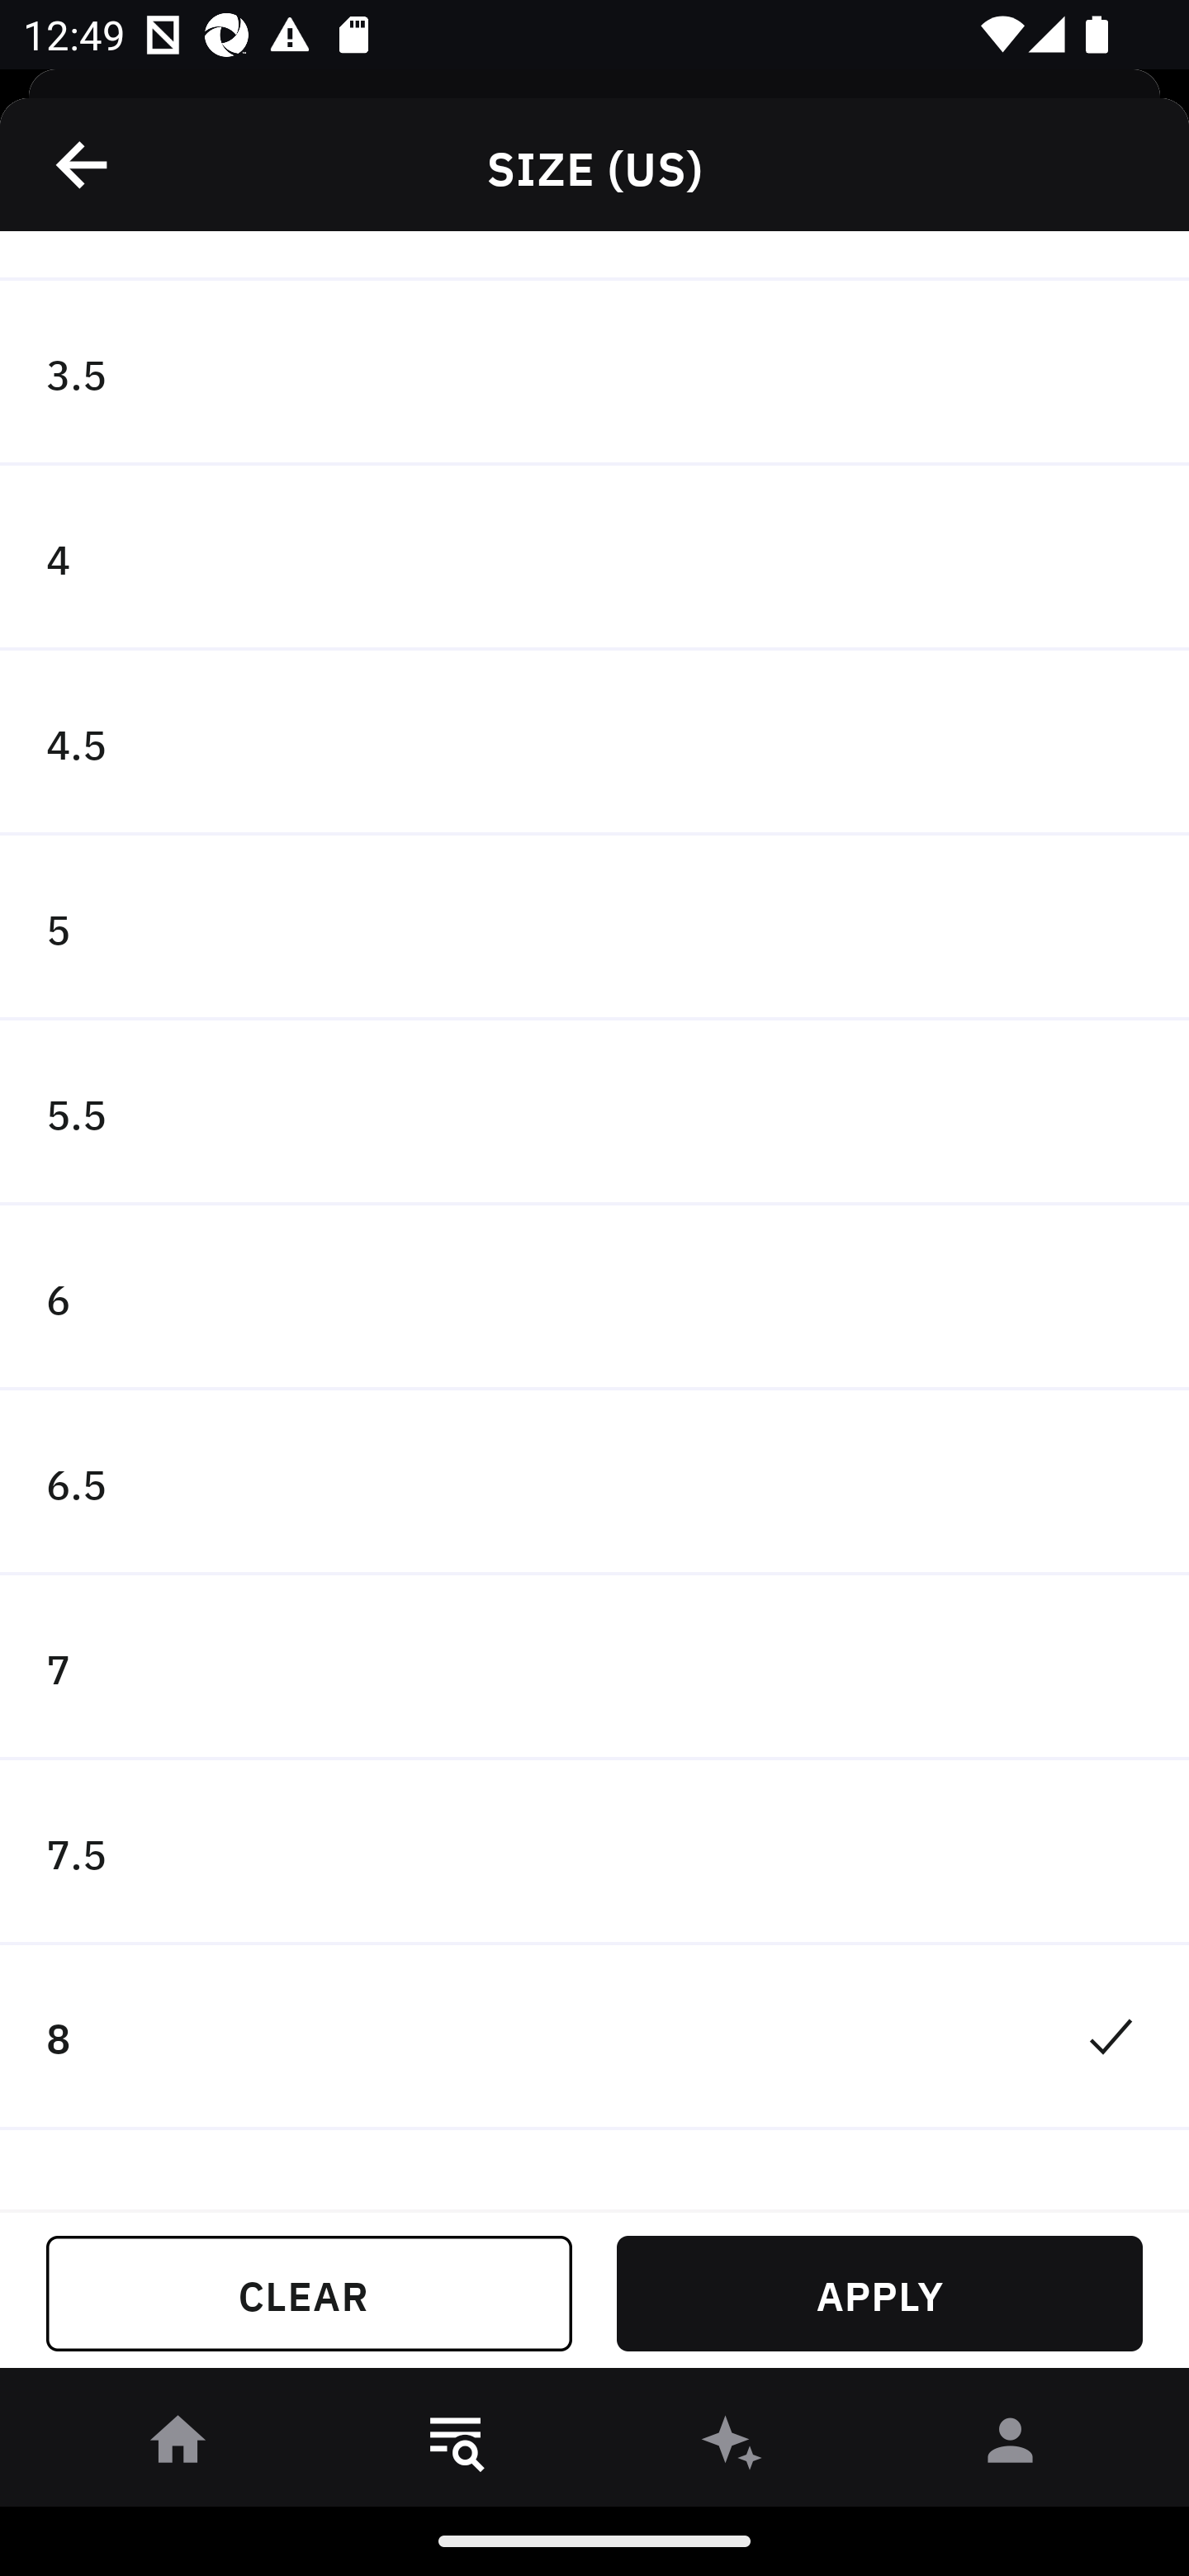 The image size is (1189, 2576). Describe the element at coordinates (594, 1113) in the screenshot. I see `5.5` at that location.